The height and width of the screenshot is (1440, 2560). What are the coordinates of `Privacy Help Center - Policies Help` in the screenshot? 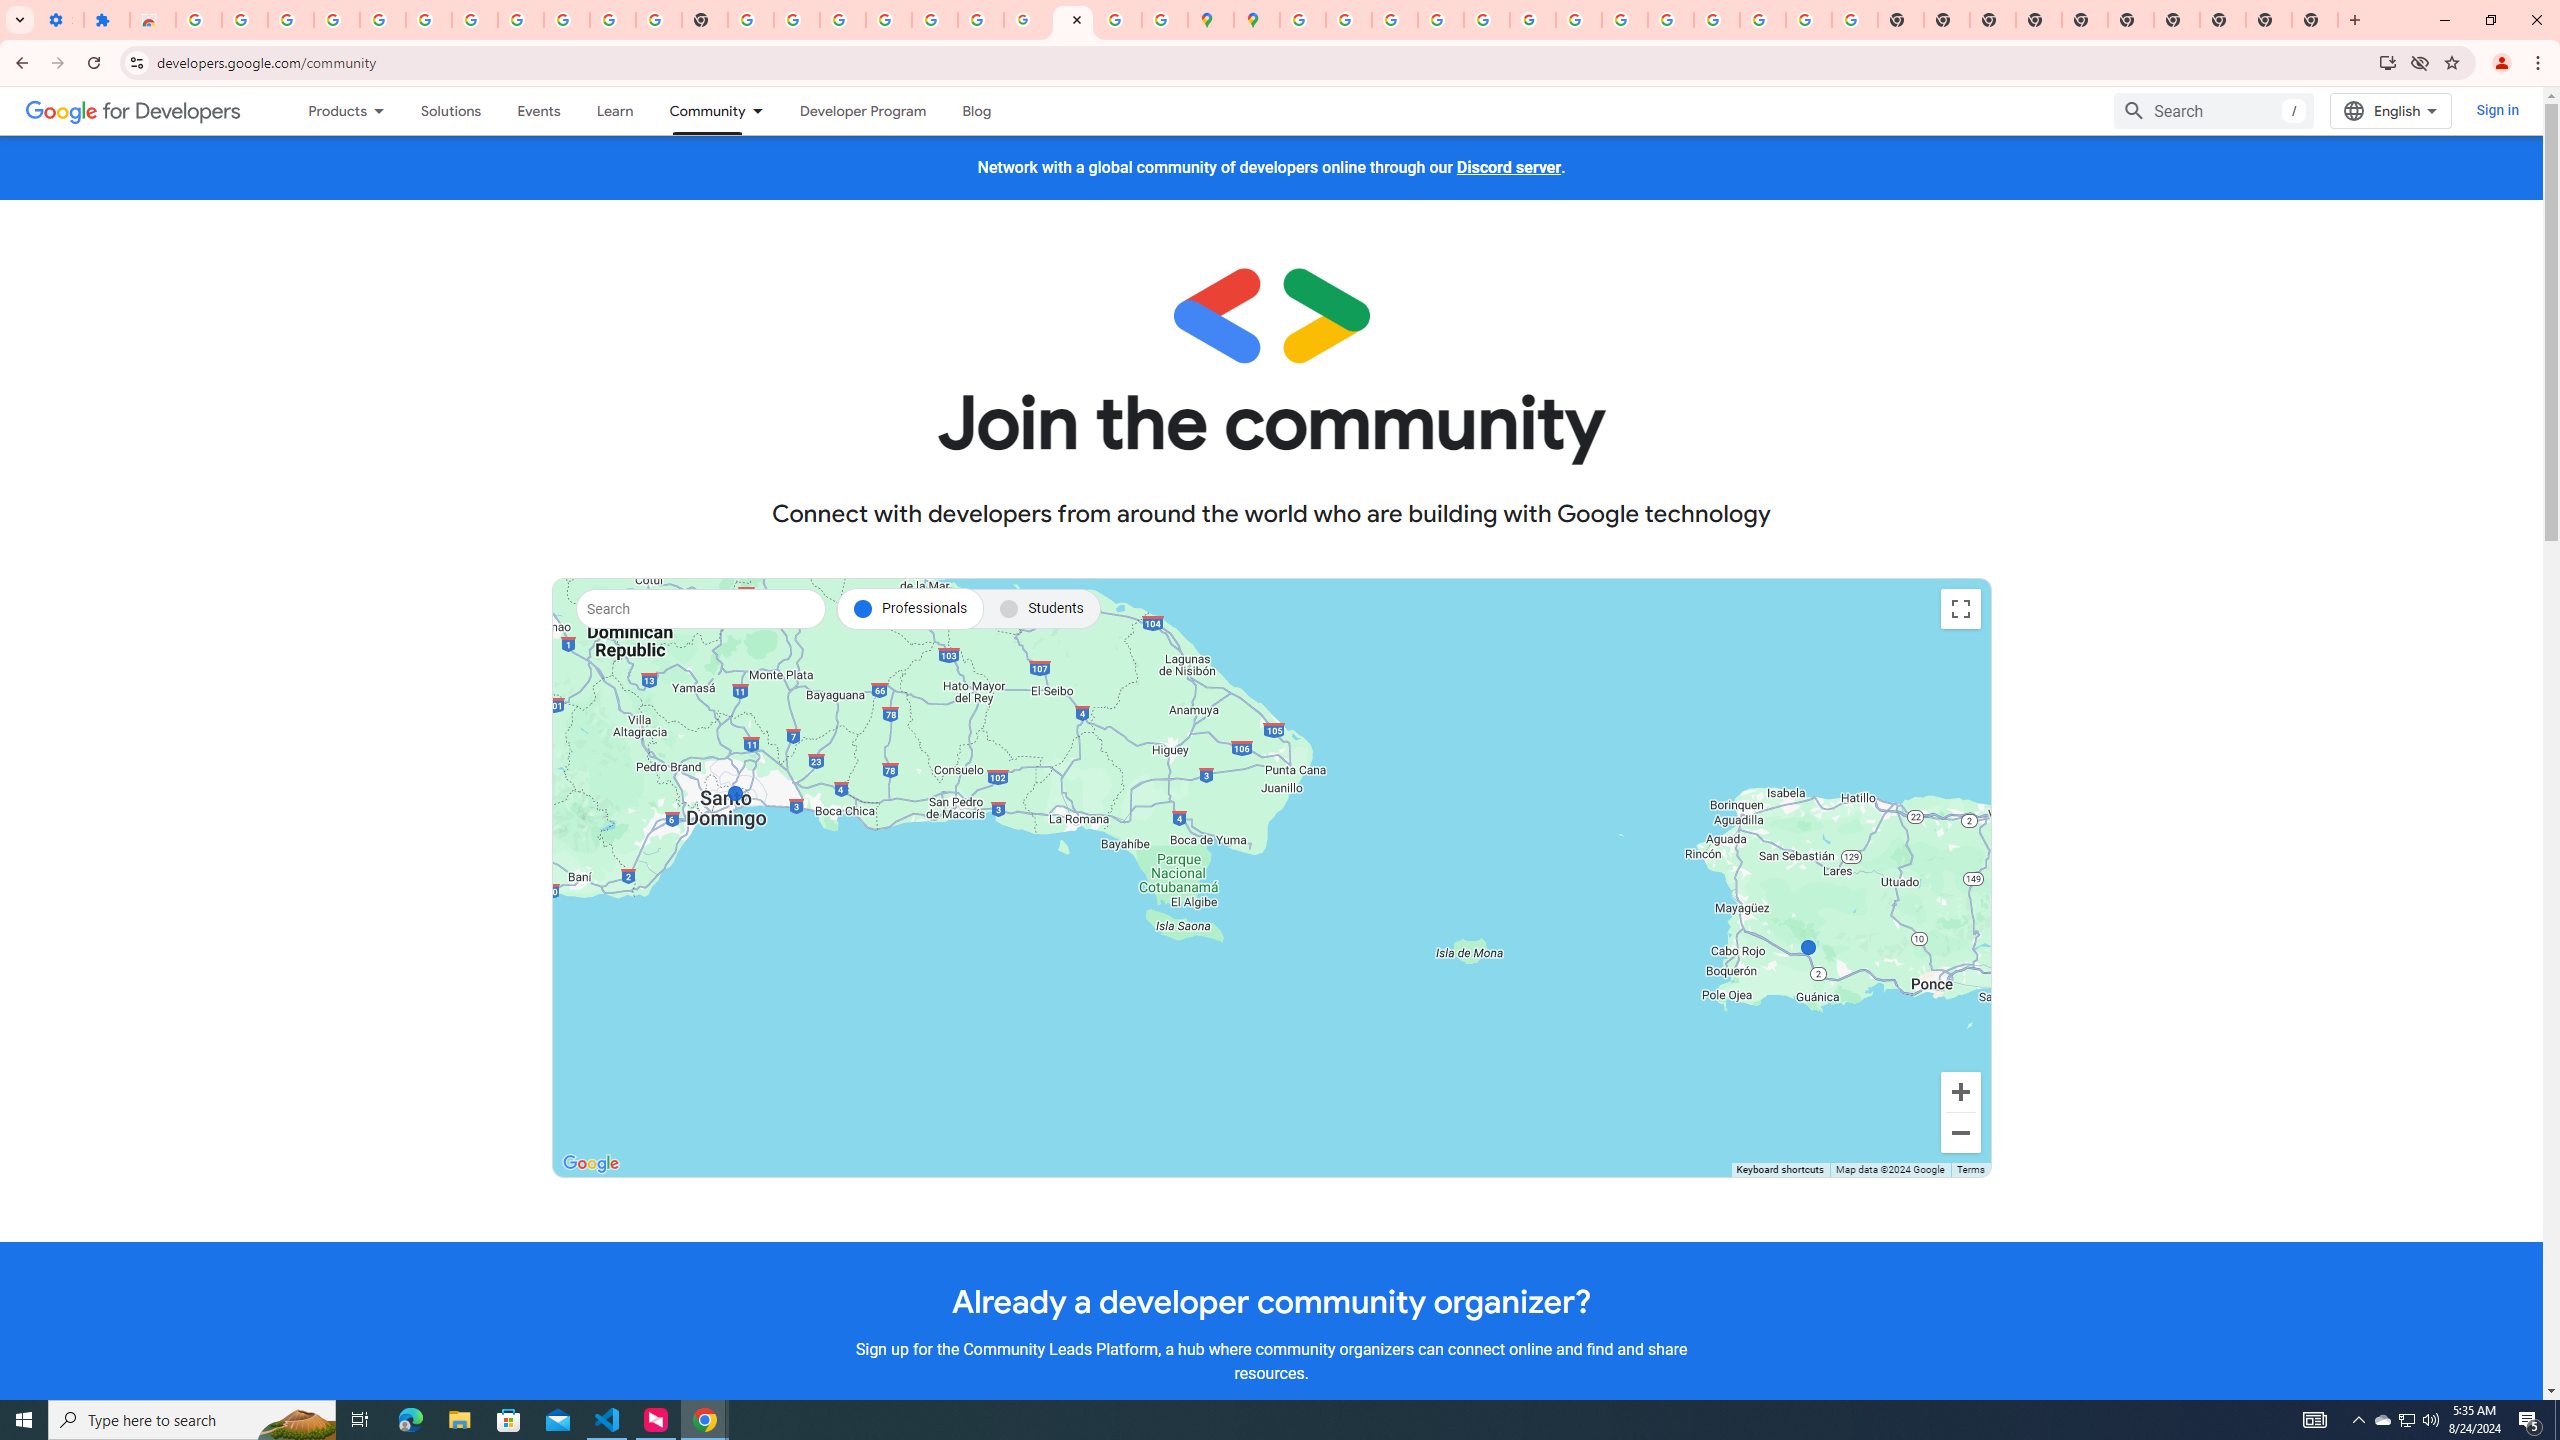 It's located at (1440, 20).